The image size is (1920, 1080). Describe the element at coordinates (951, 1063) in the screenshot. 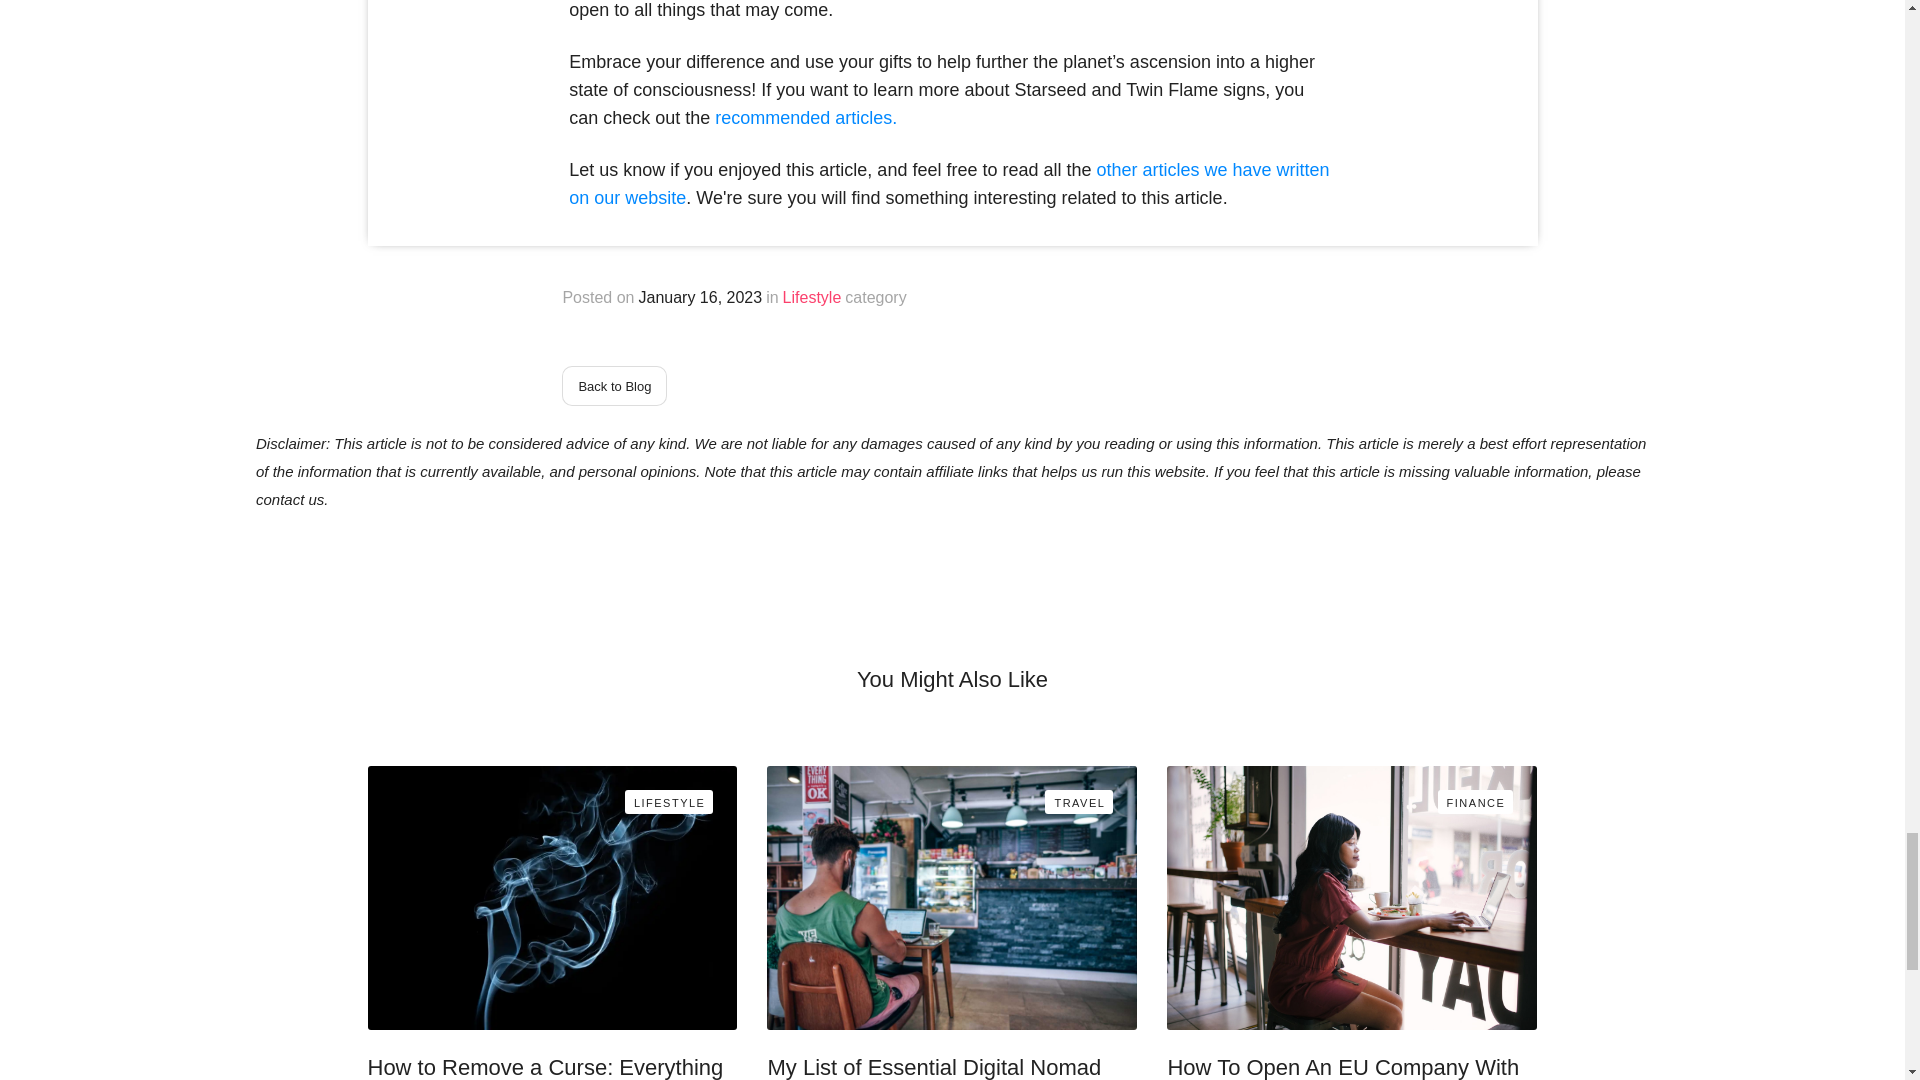

I see `My List of Essential Digital Nomad Gear for 2024` at that location.